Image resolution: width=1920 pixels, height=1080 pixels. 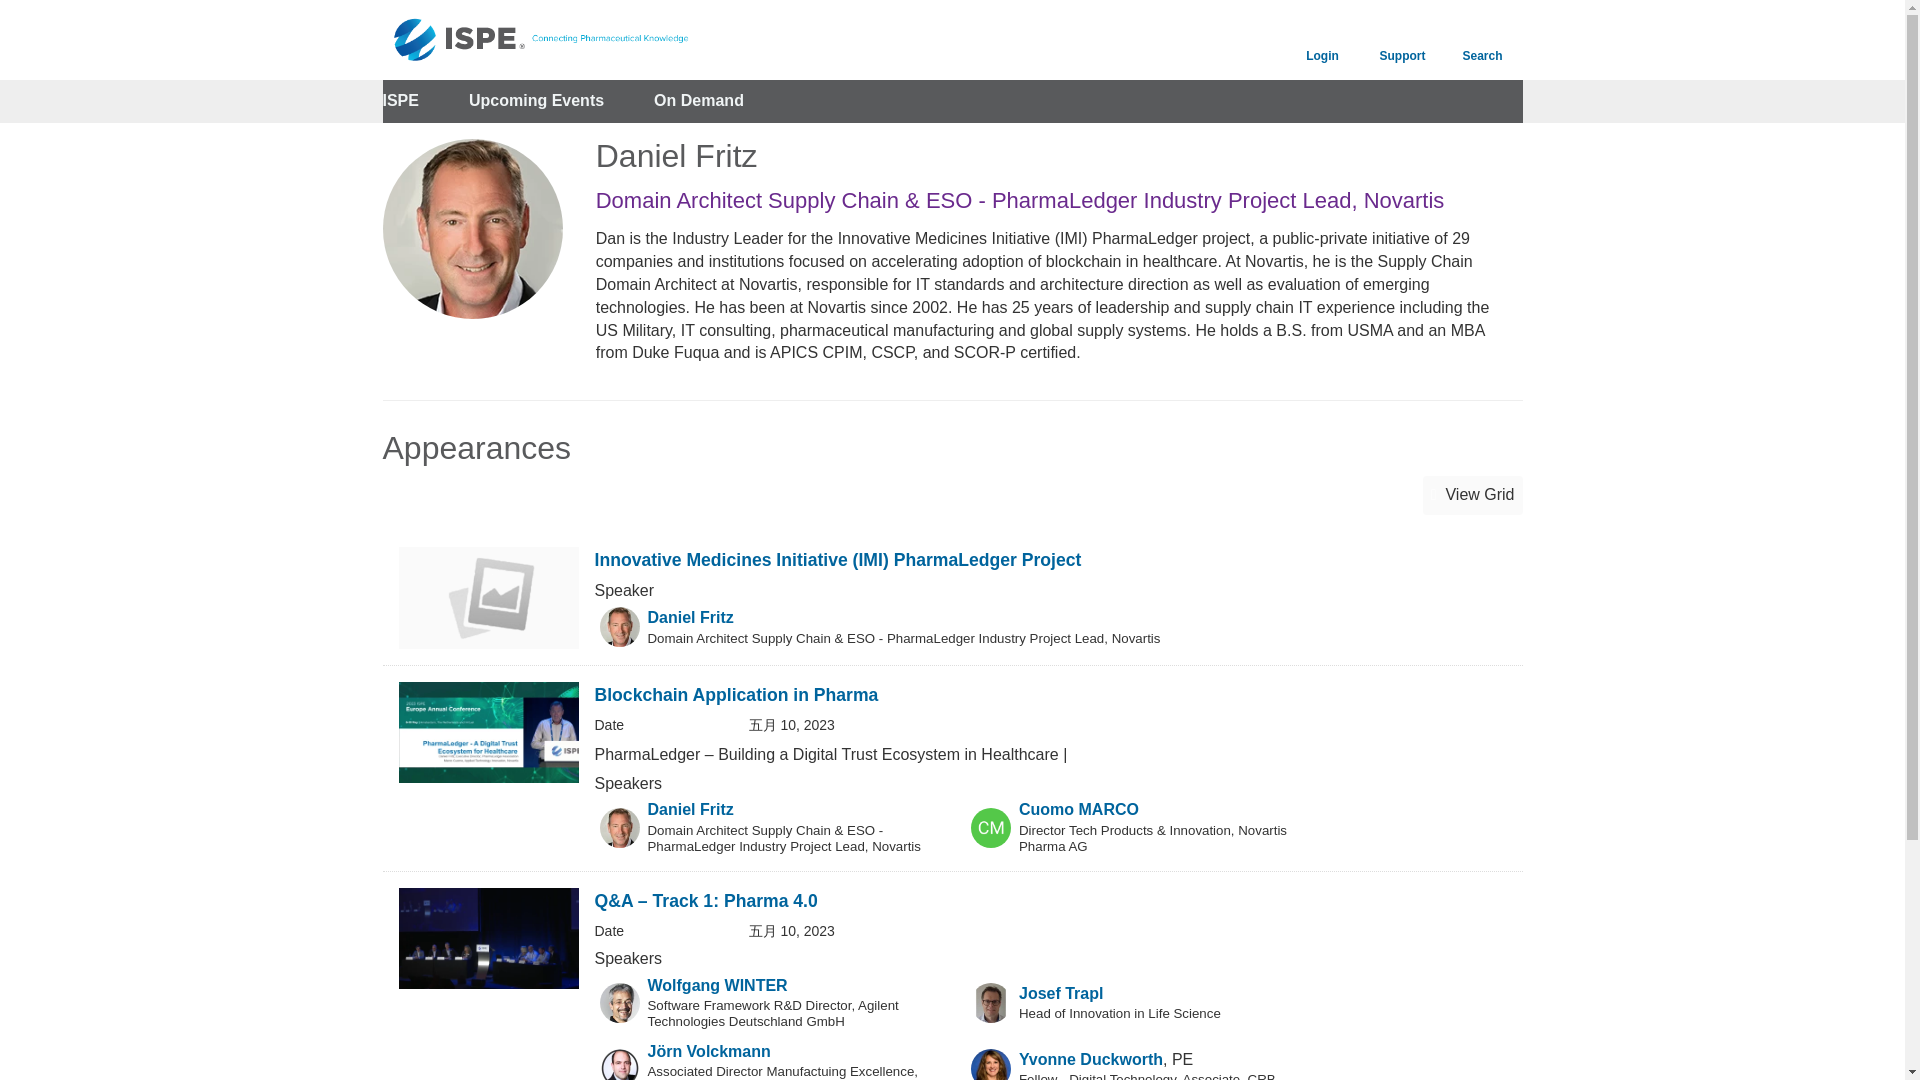 I want to click on Yvonne Duckworth, so click(x=1091, y=1059).